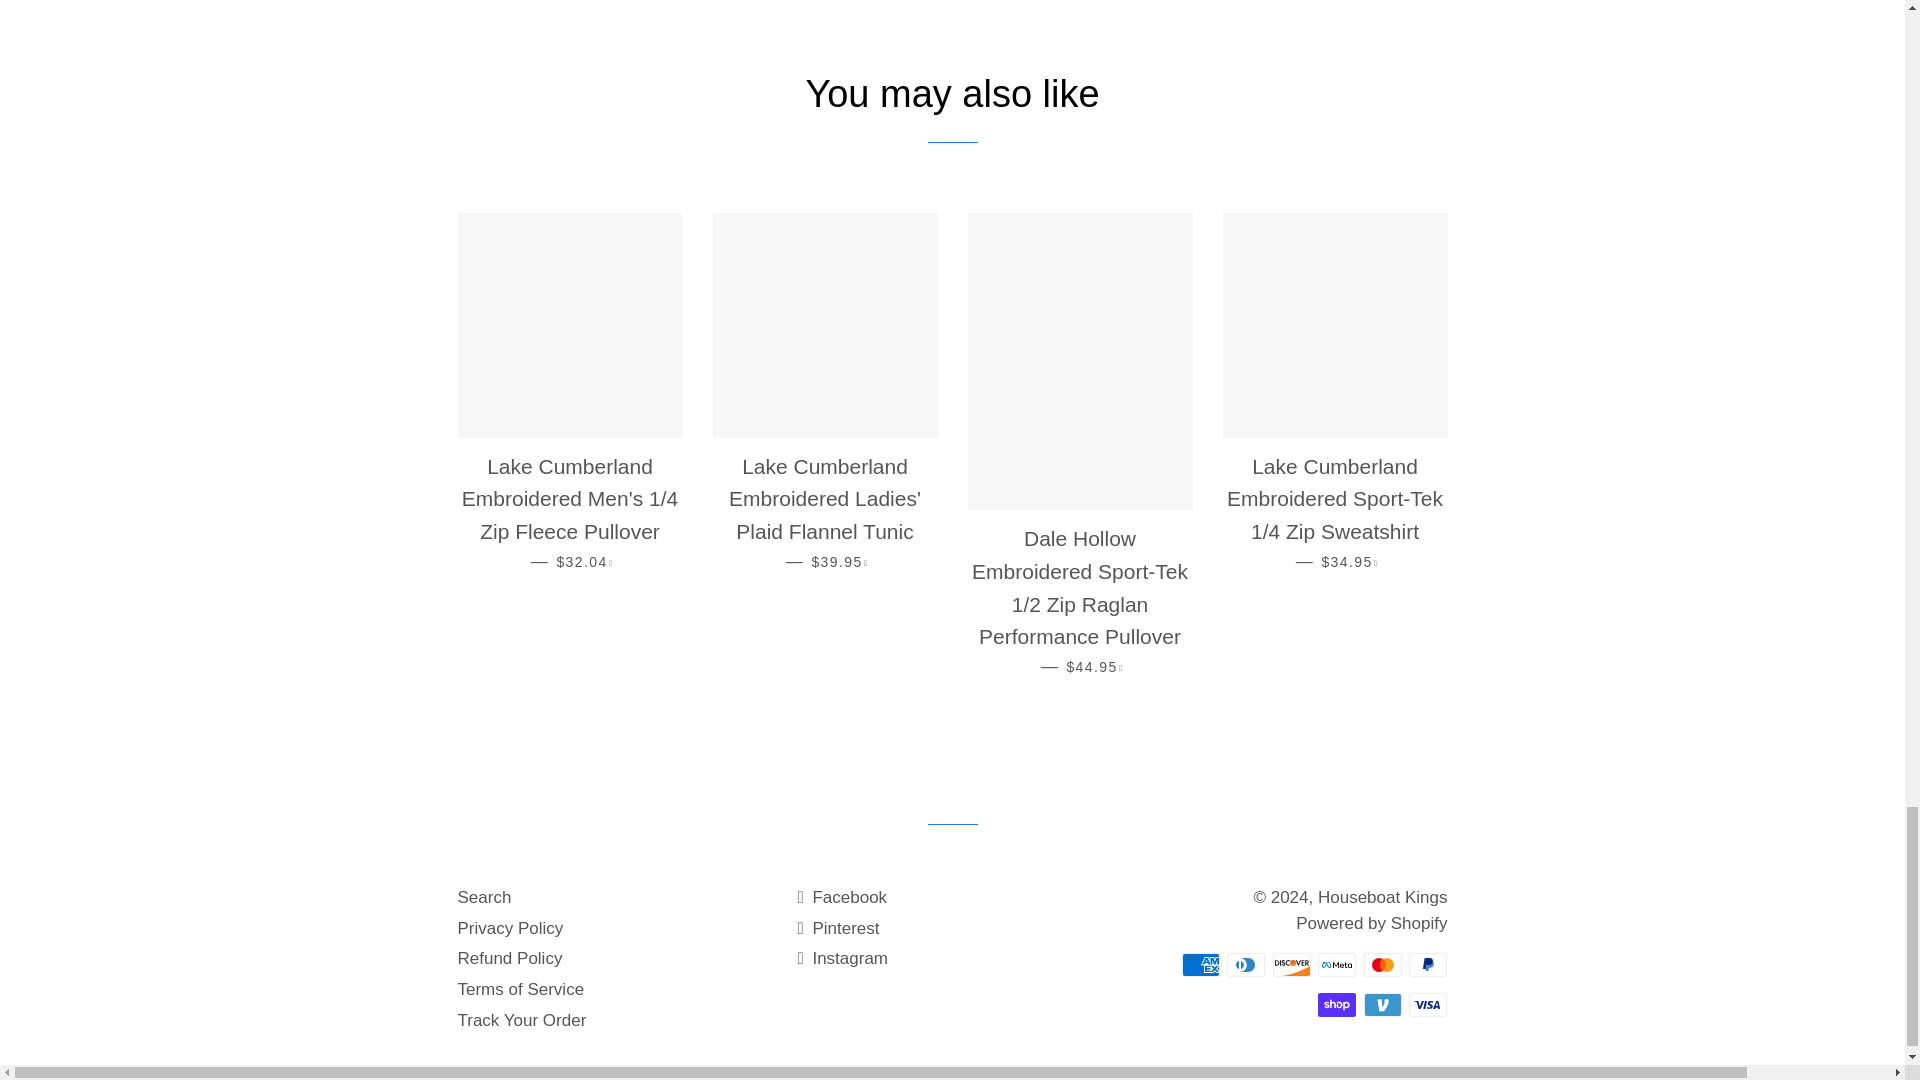 Image resolution: width=1920 pixels, height=1080 pixels. Describe the element at coordinates (1336, 1004) in the screenshot. I see `Shop Pay` at that location.